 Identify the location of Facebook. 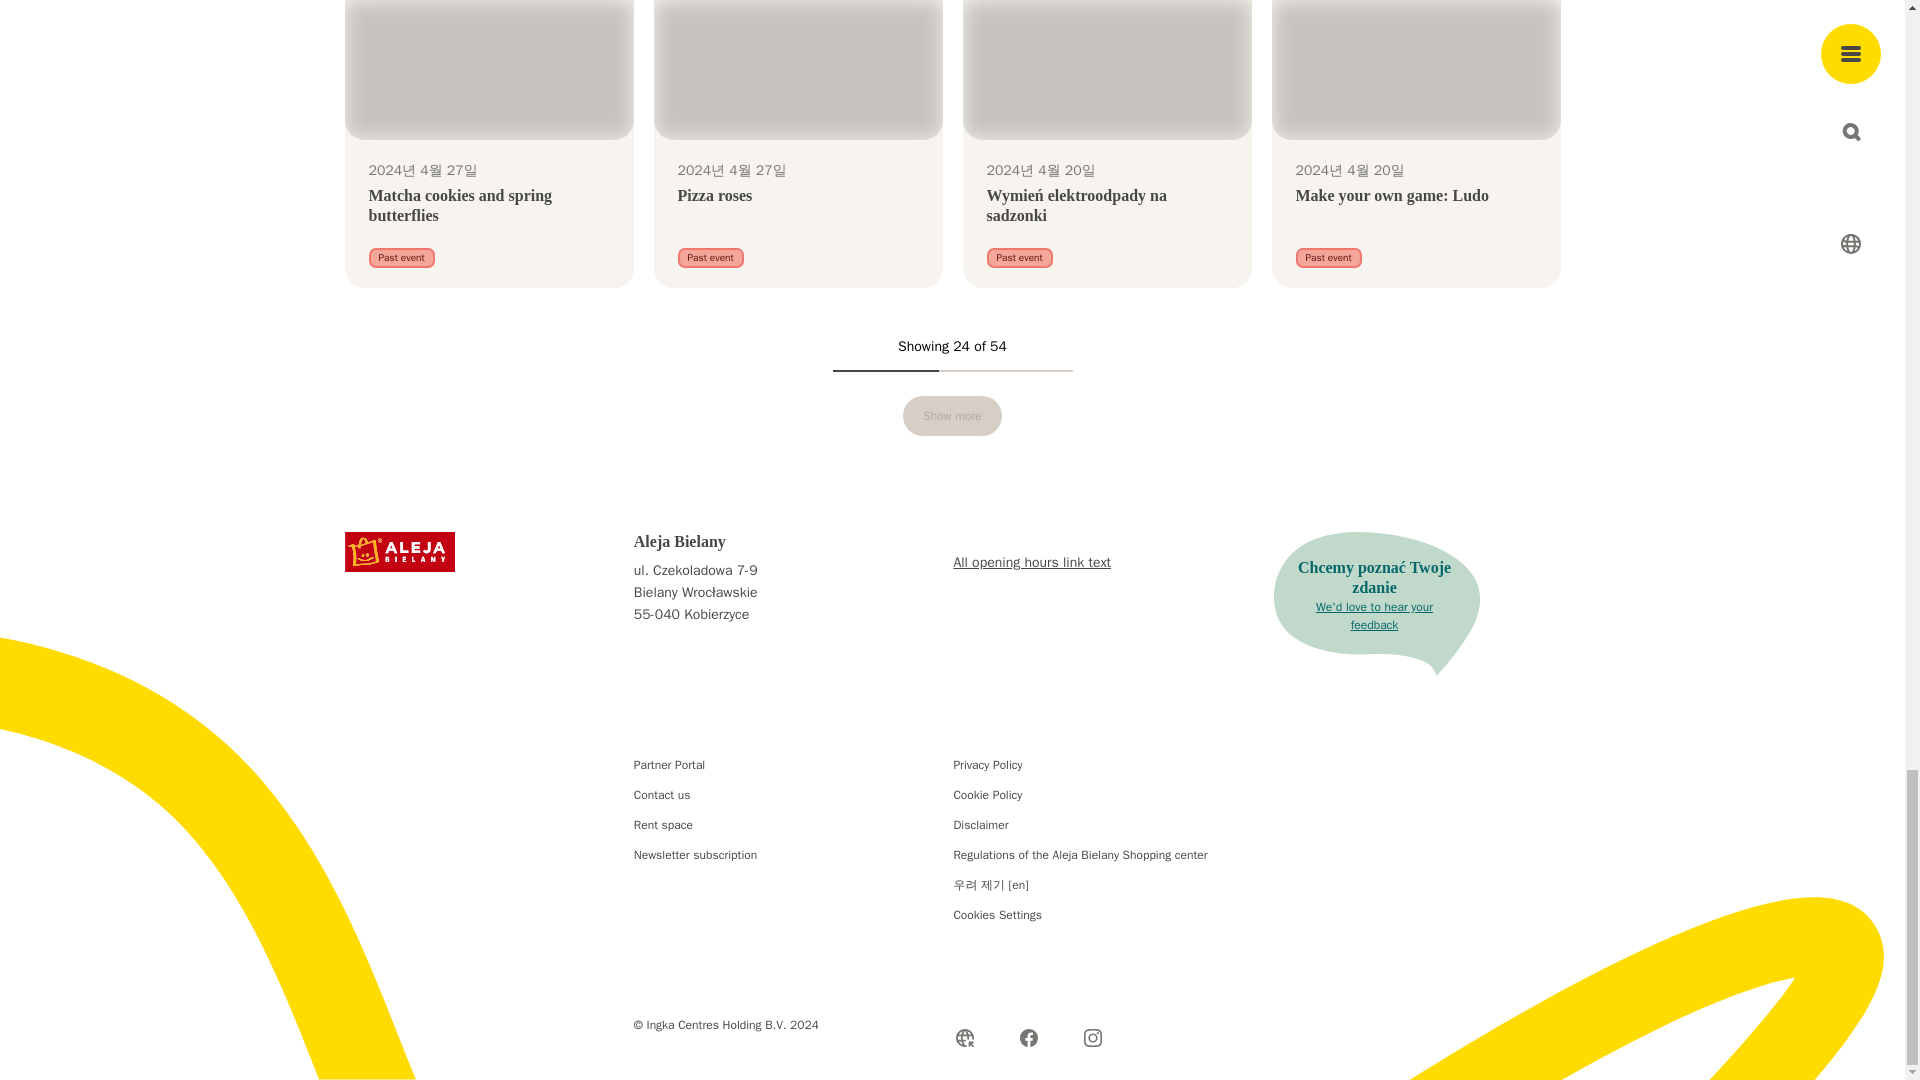
(1028, 1038).